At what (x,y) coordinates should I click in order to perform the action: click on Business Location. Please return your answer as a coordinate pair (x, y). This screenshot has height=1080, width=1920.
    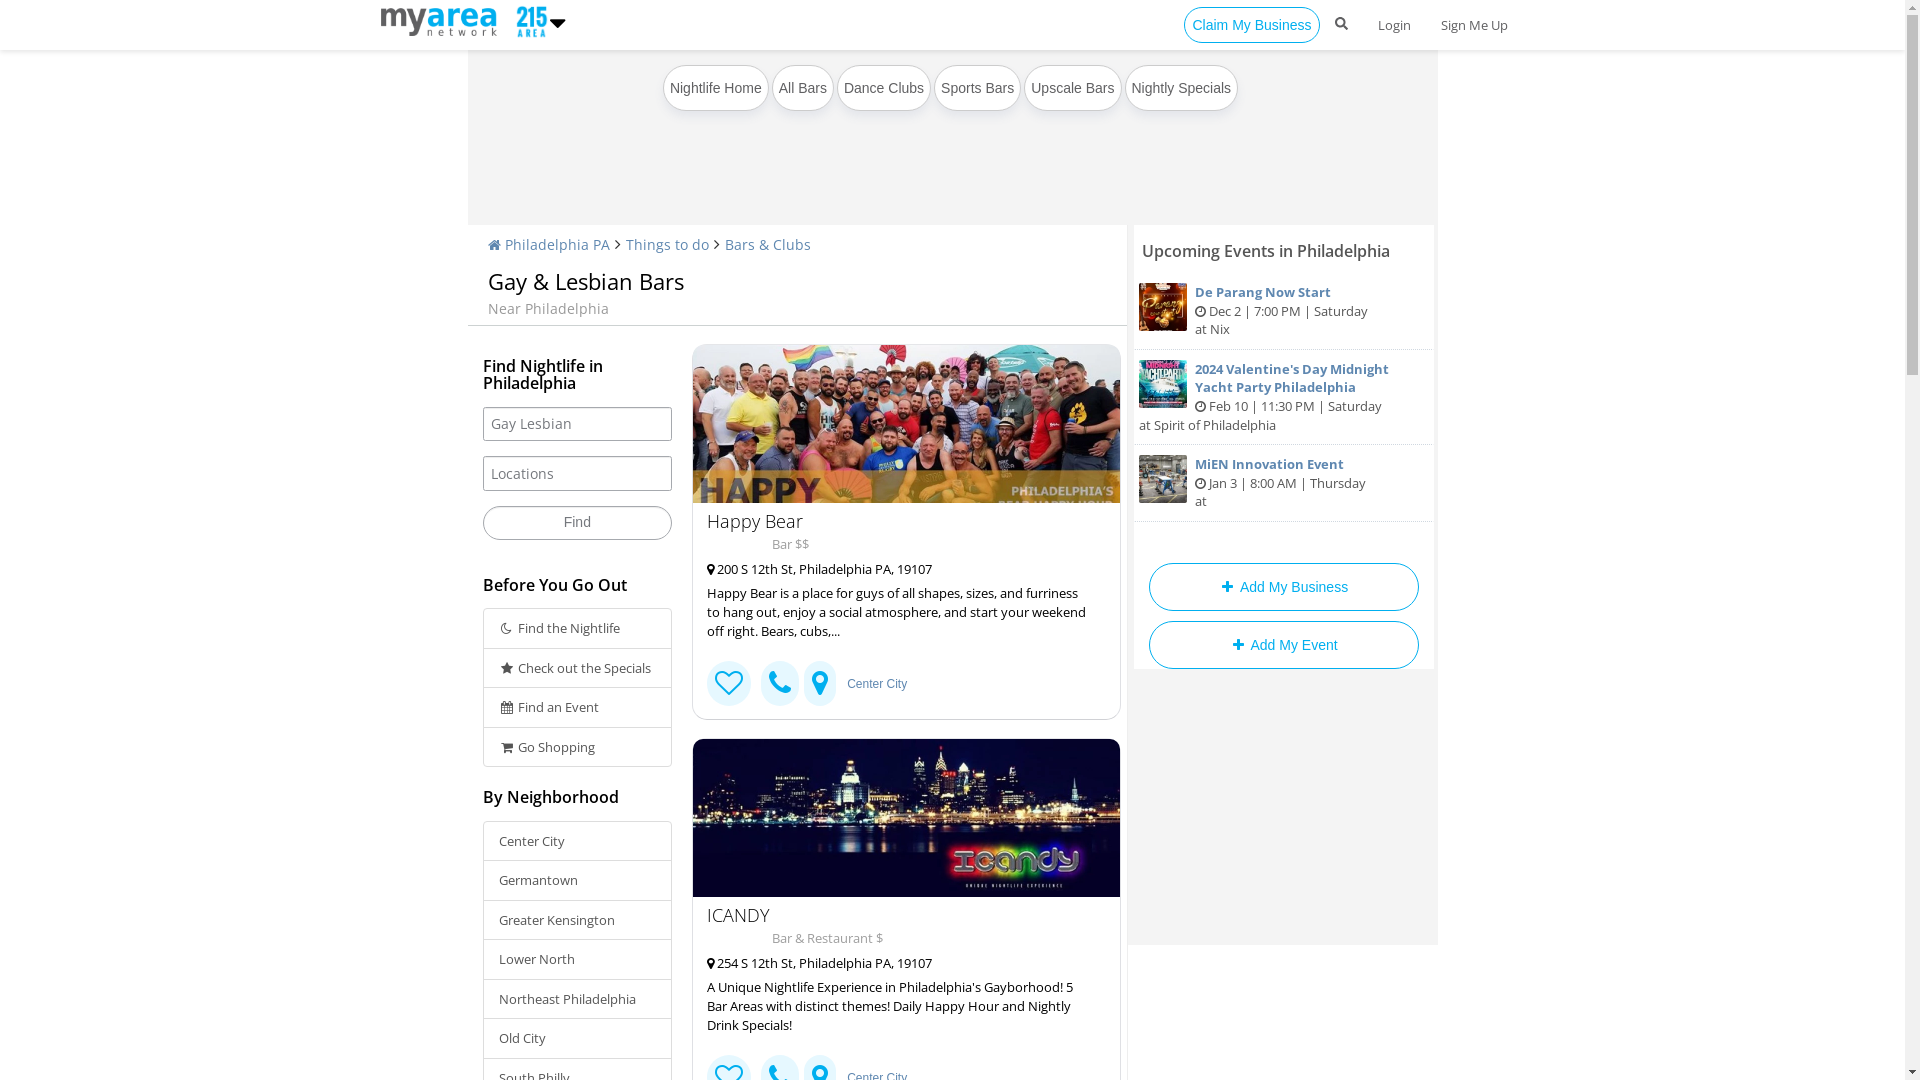
    Looking at the image, I should click on (820, 684).